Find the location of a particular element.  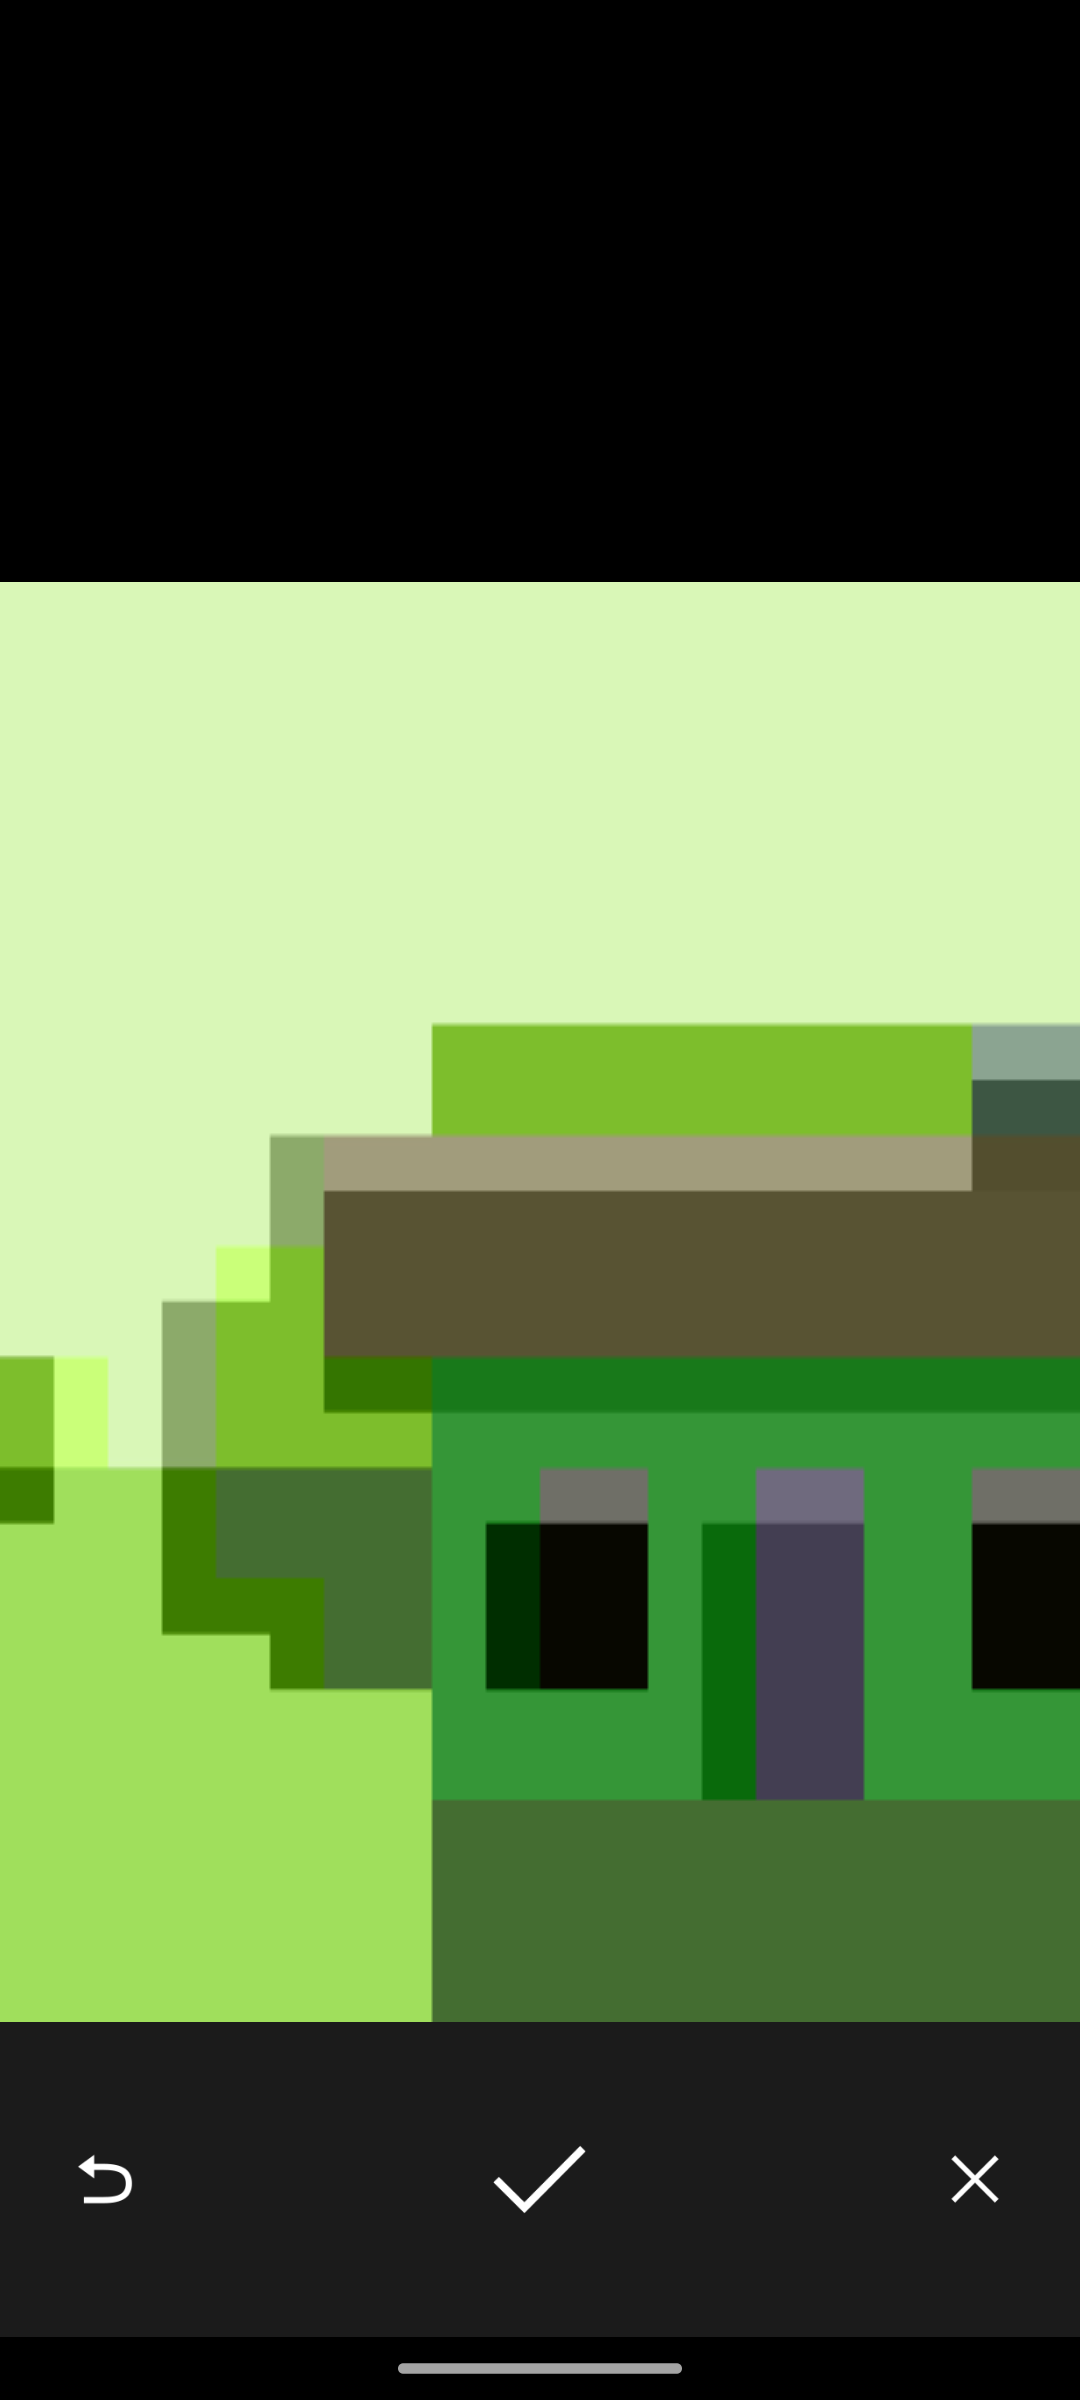

Retake is located at coordinates (104, 2178).